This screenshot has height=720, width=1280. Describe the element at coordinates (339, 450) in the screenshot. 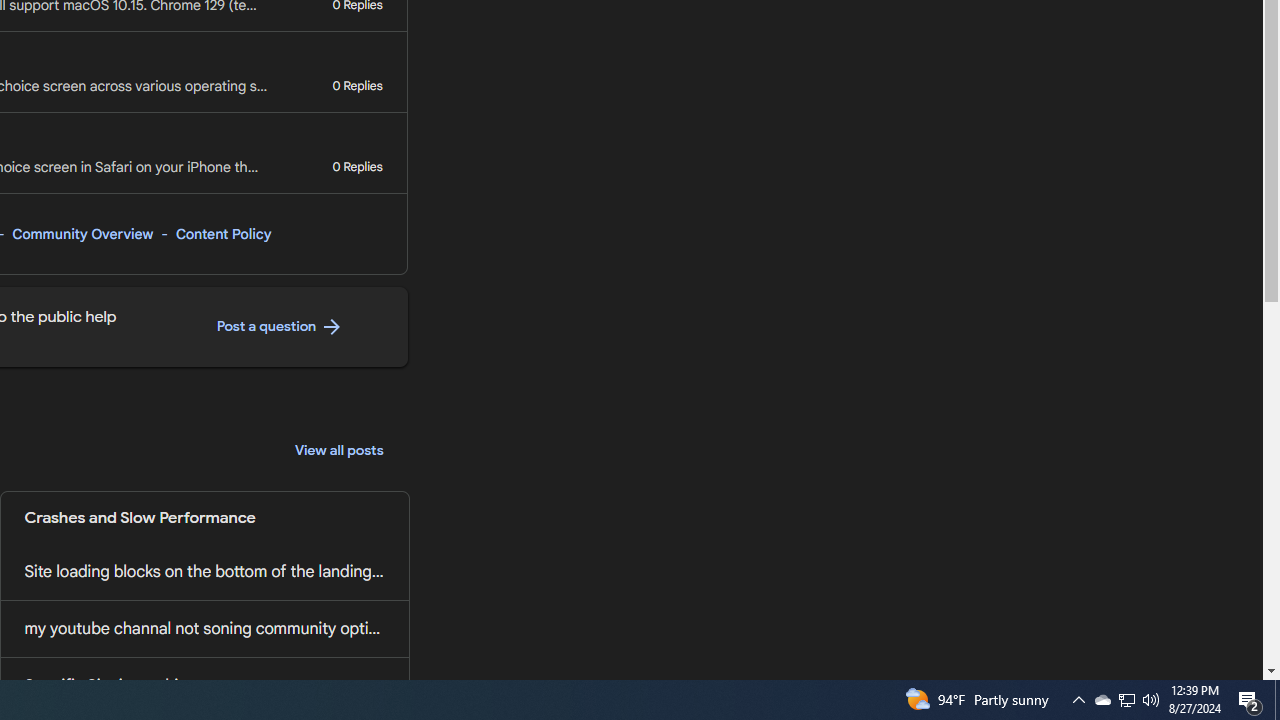

I see `View all posts` at that location.